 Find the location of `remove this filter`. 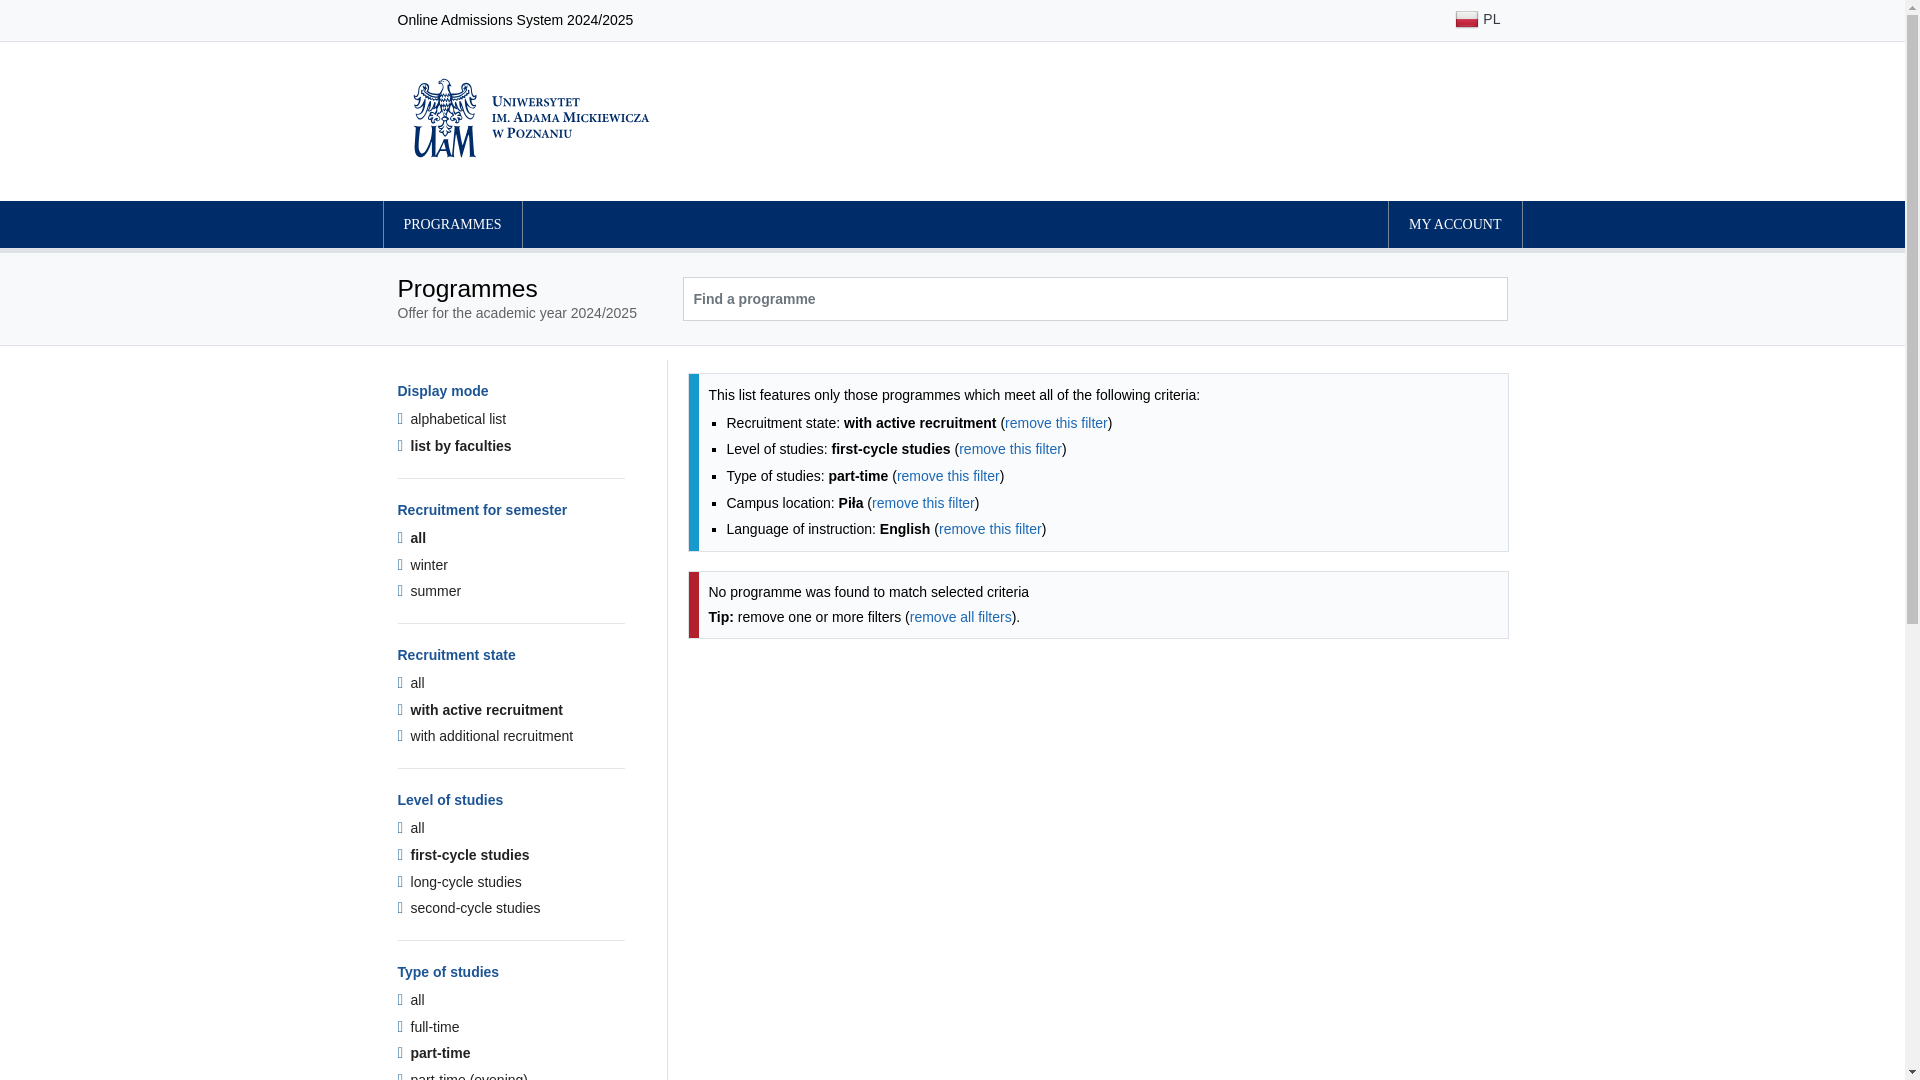

remove this filter is located at coordinates (990, 528).